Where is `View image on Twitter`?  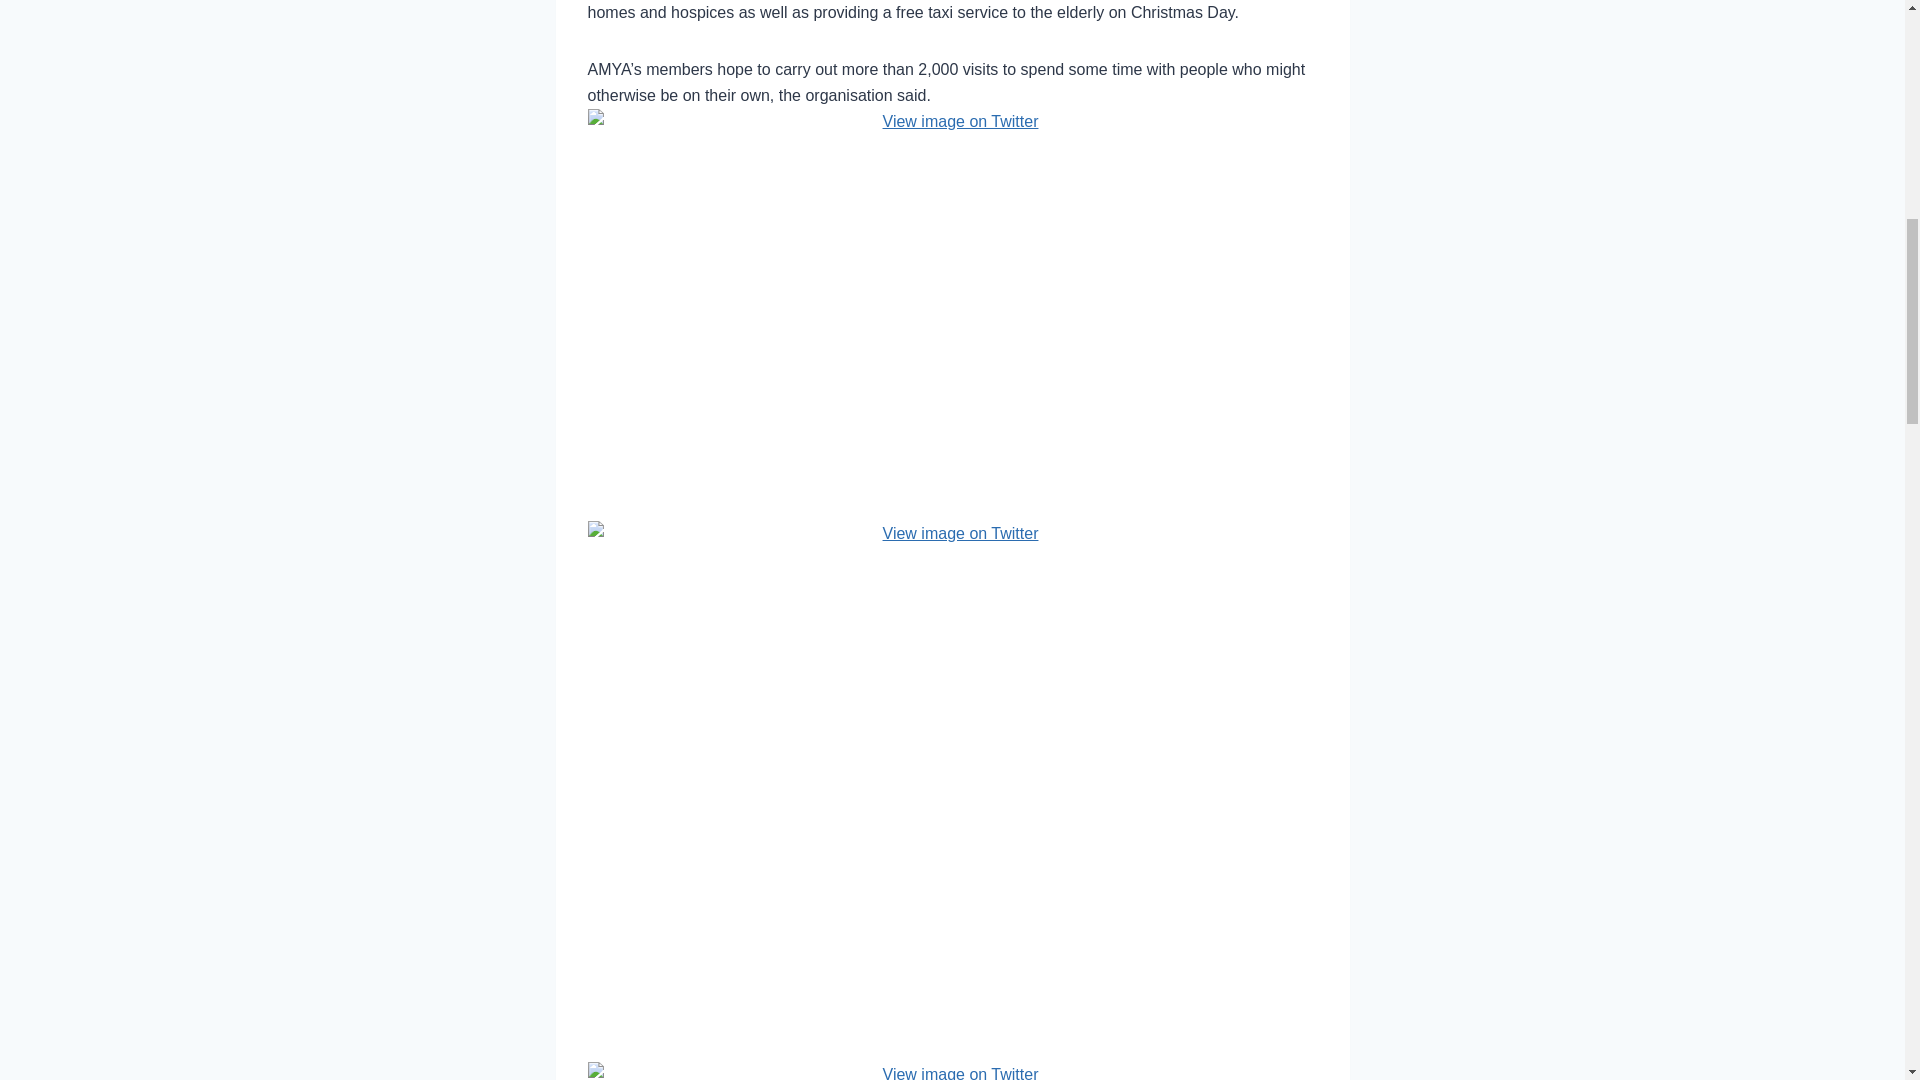
View image on Twitter is located at coordinates (952, 1070).